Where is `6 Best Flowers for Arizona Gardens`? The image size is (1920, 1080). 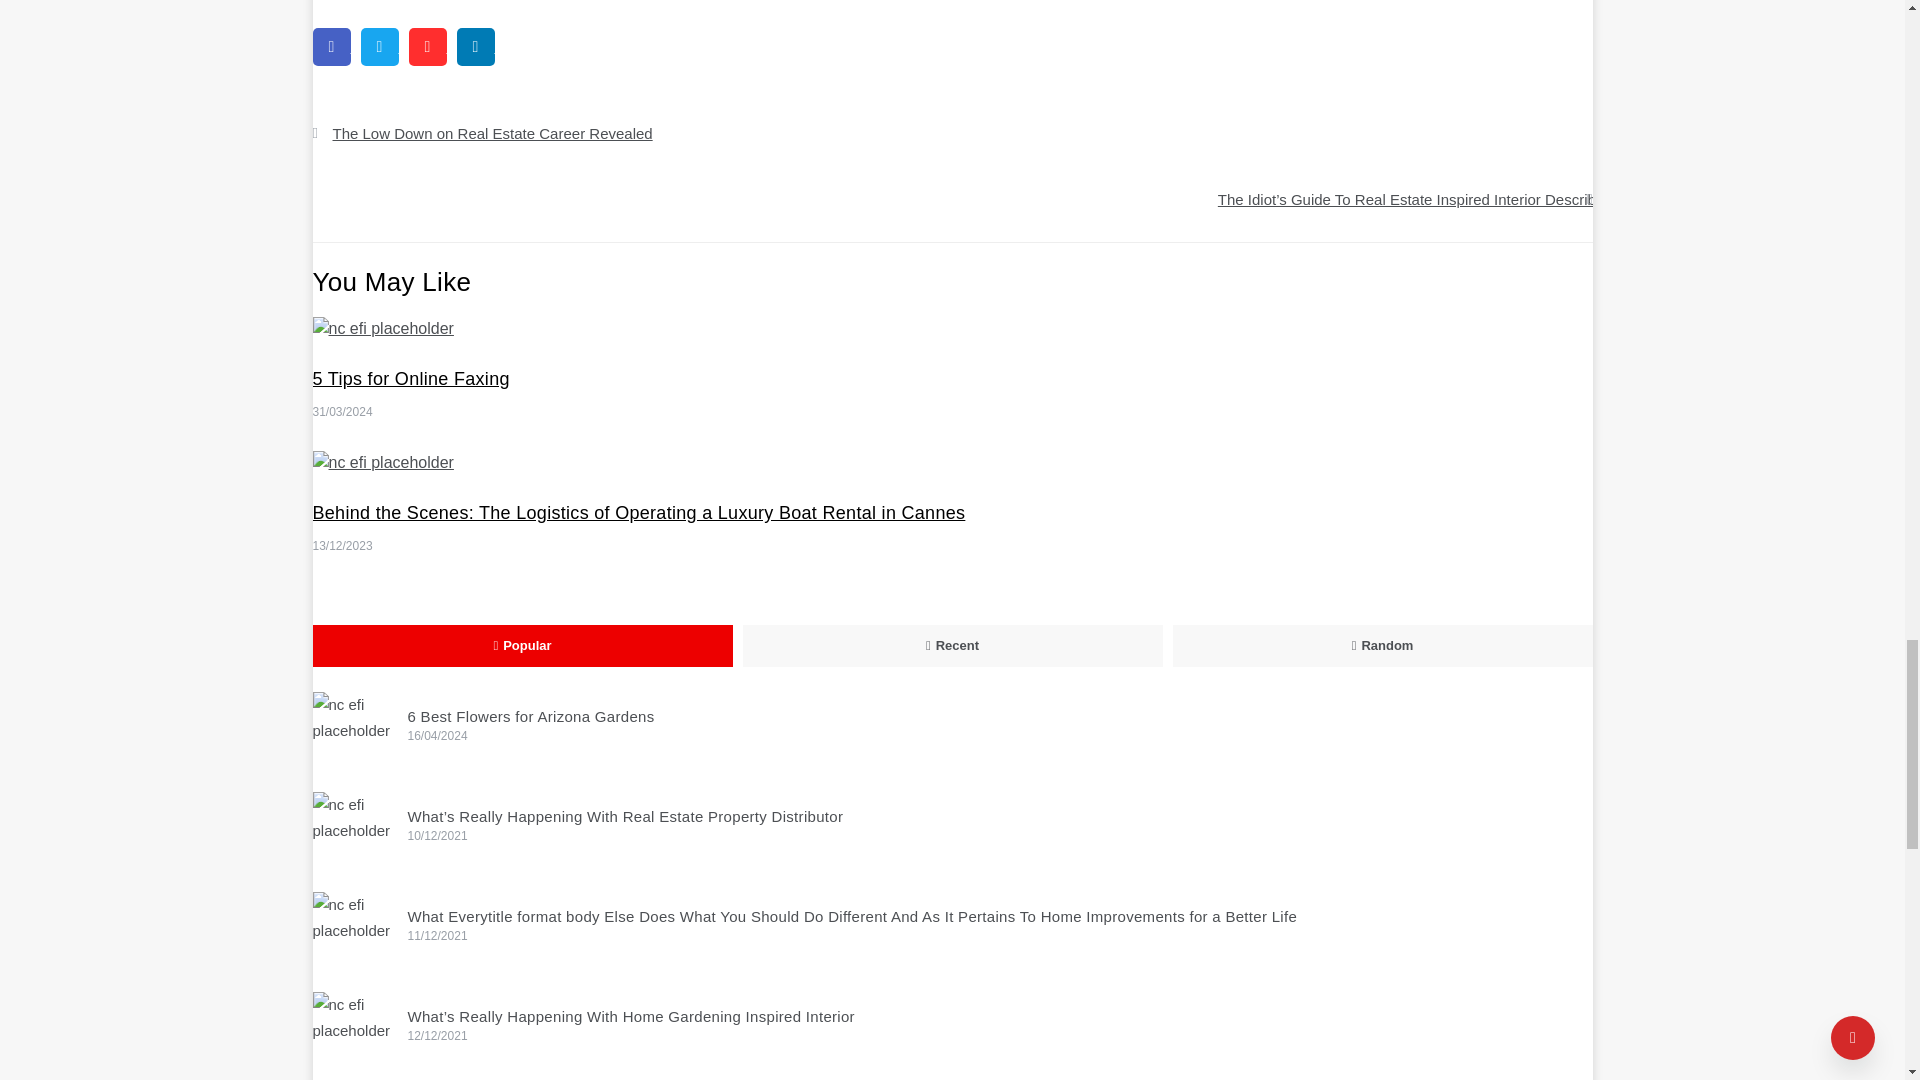 6 Best Flowers for Arizona Gardens is located at coordinates (351, 732).